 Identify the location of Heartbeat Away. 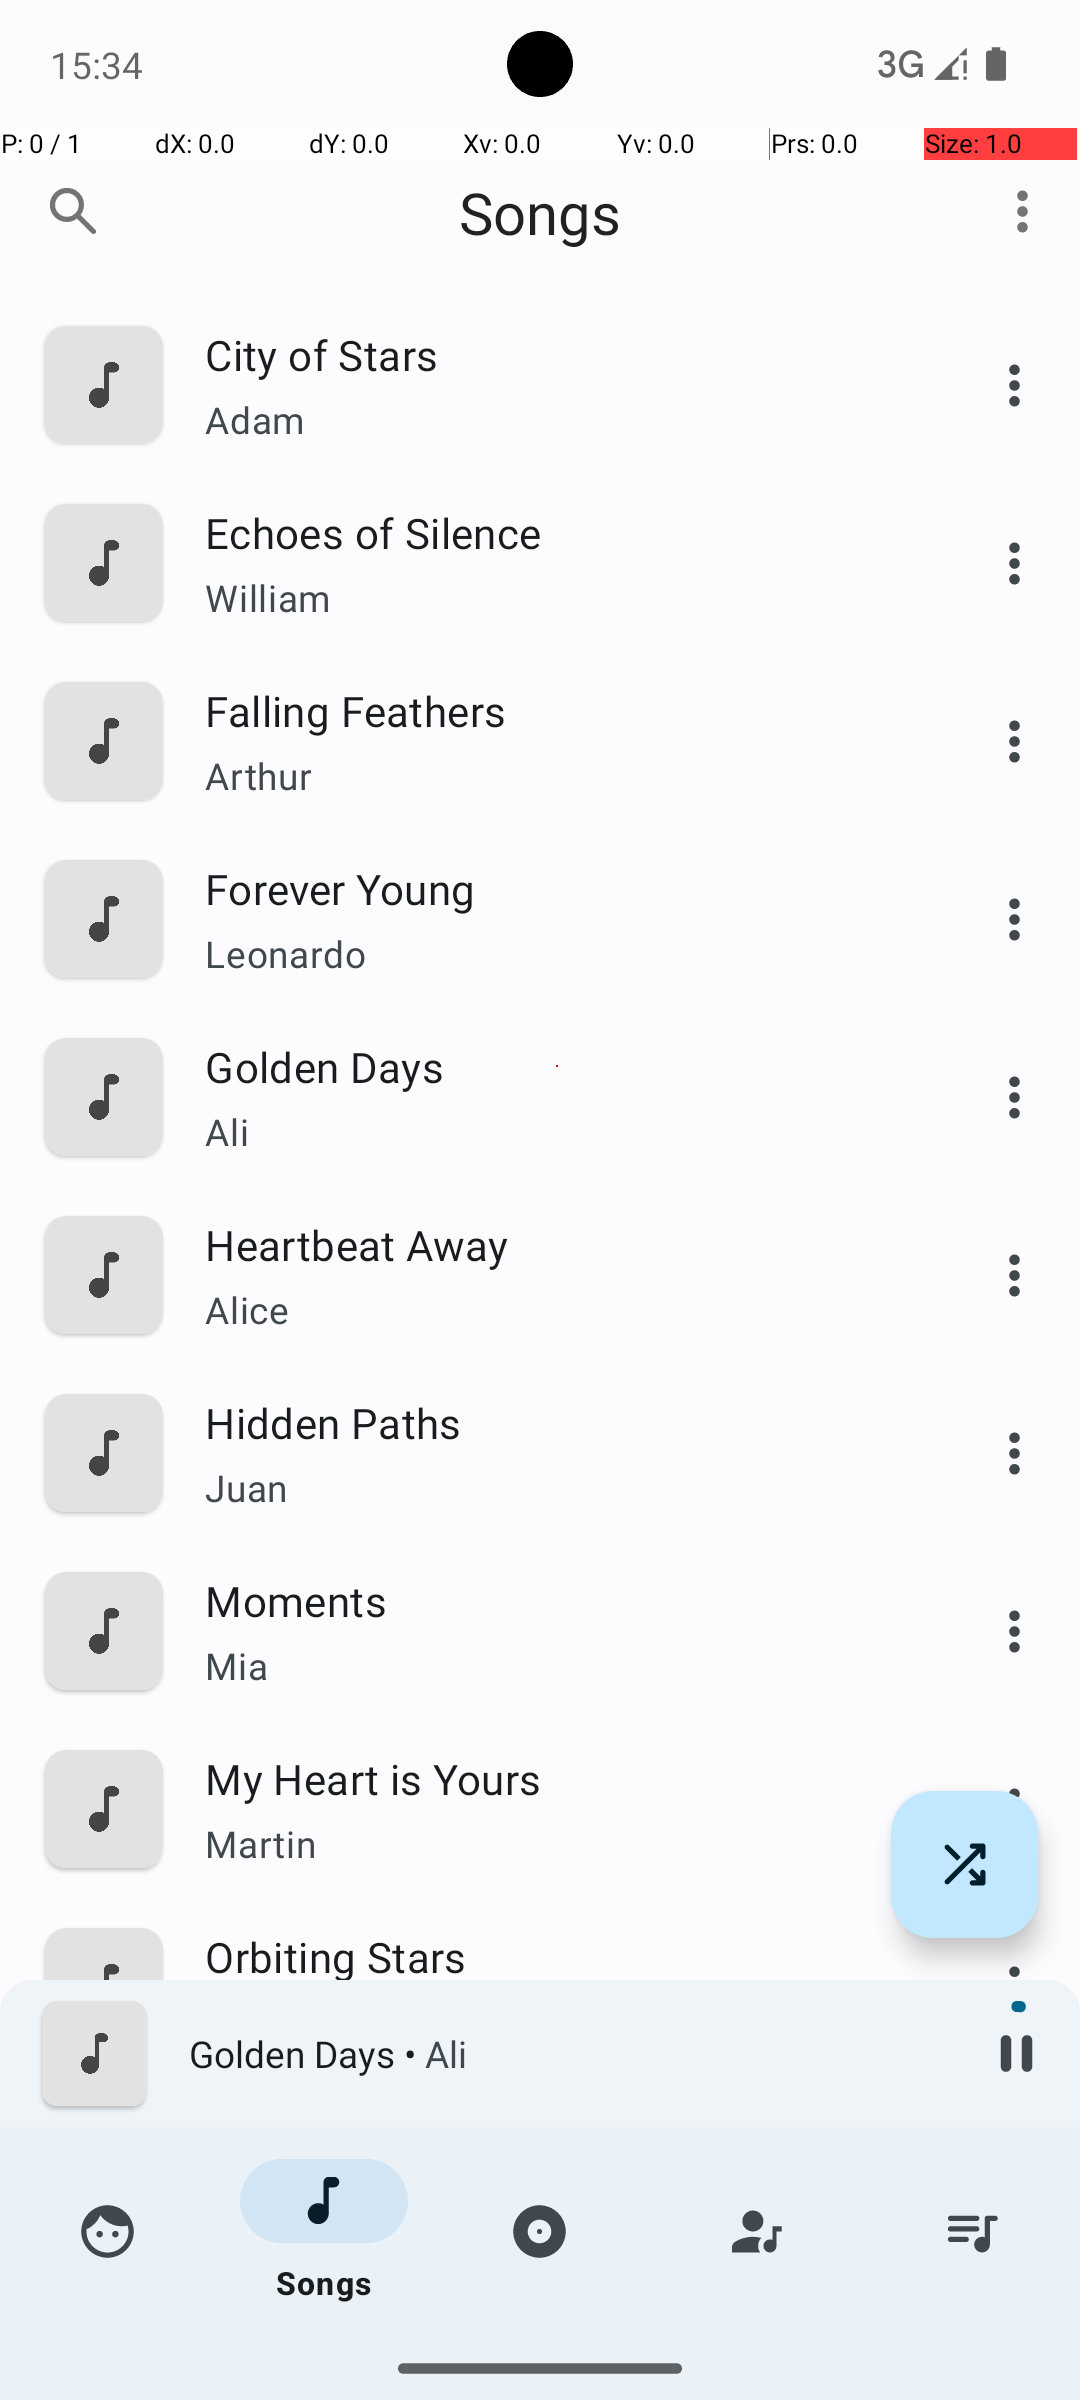
(557, 1244).